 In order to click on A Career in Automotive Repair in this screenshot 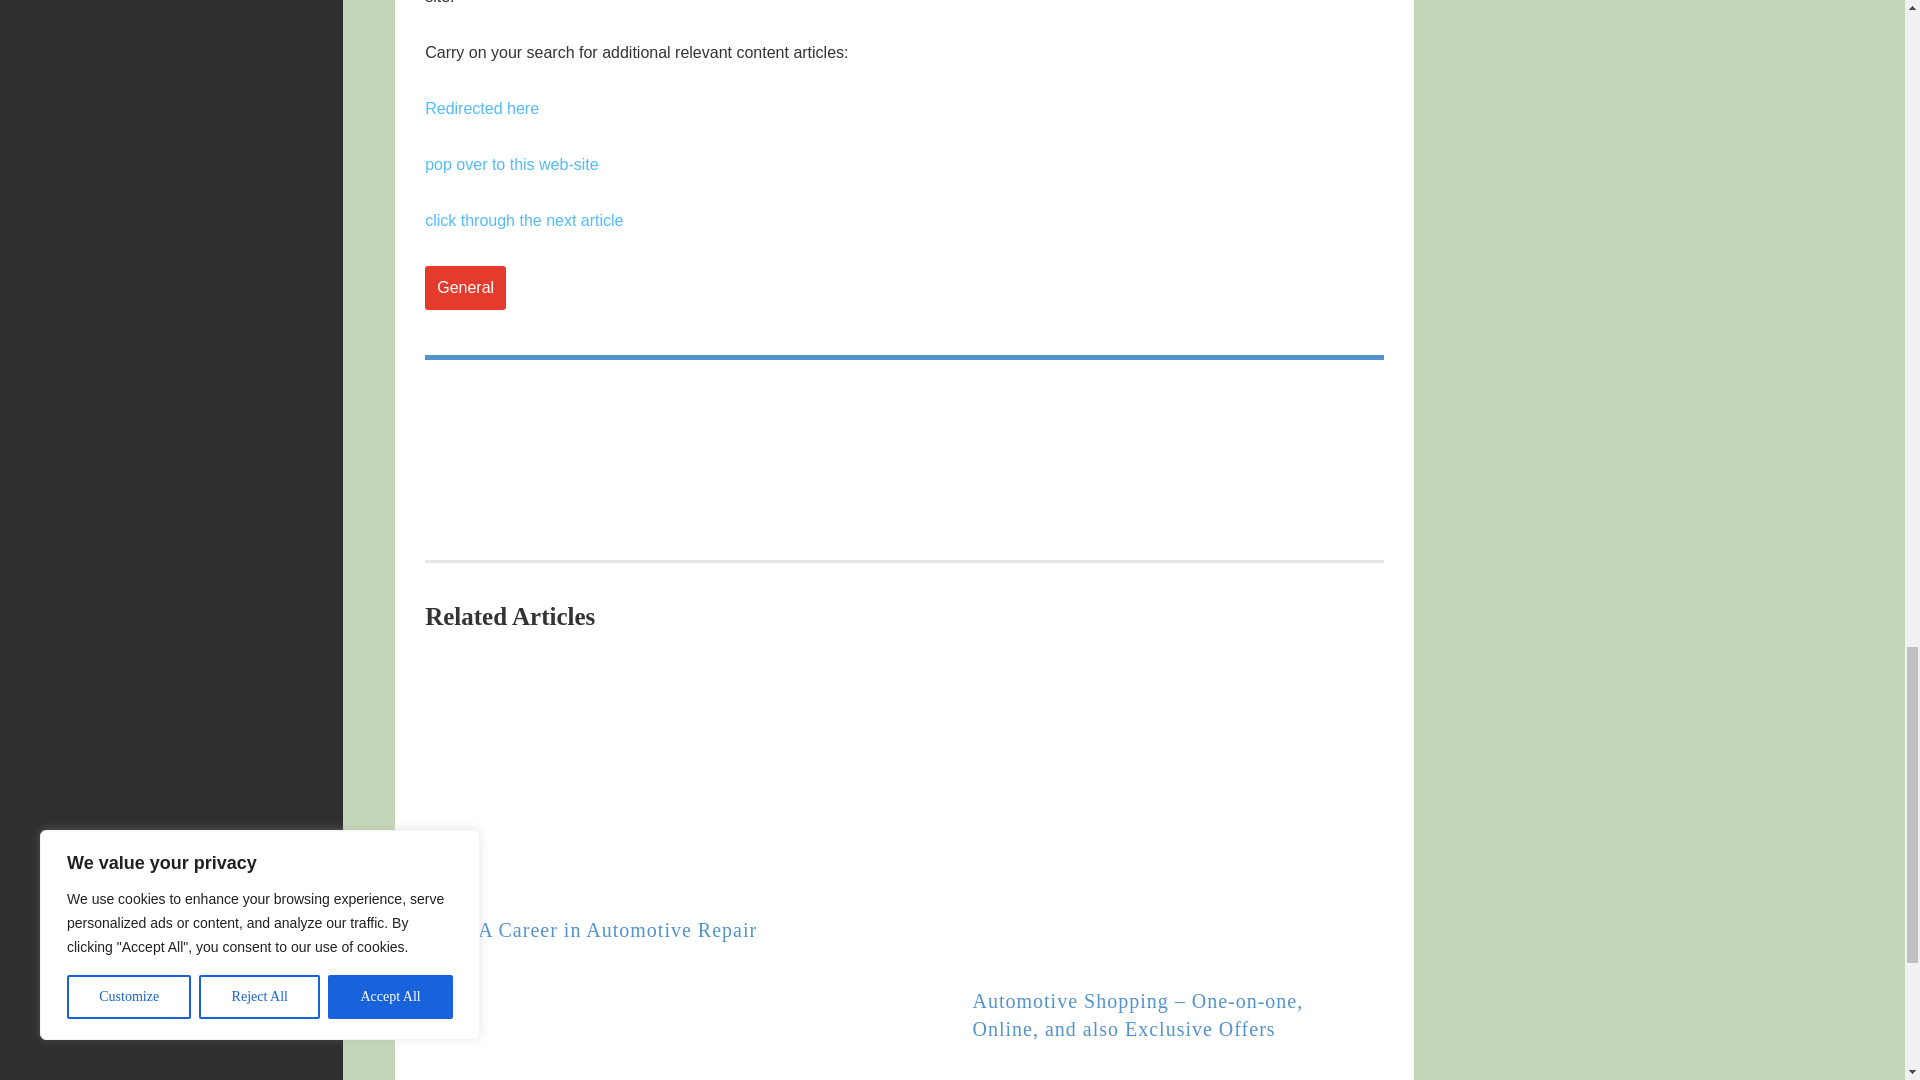, I will do `click(617, 930)`.